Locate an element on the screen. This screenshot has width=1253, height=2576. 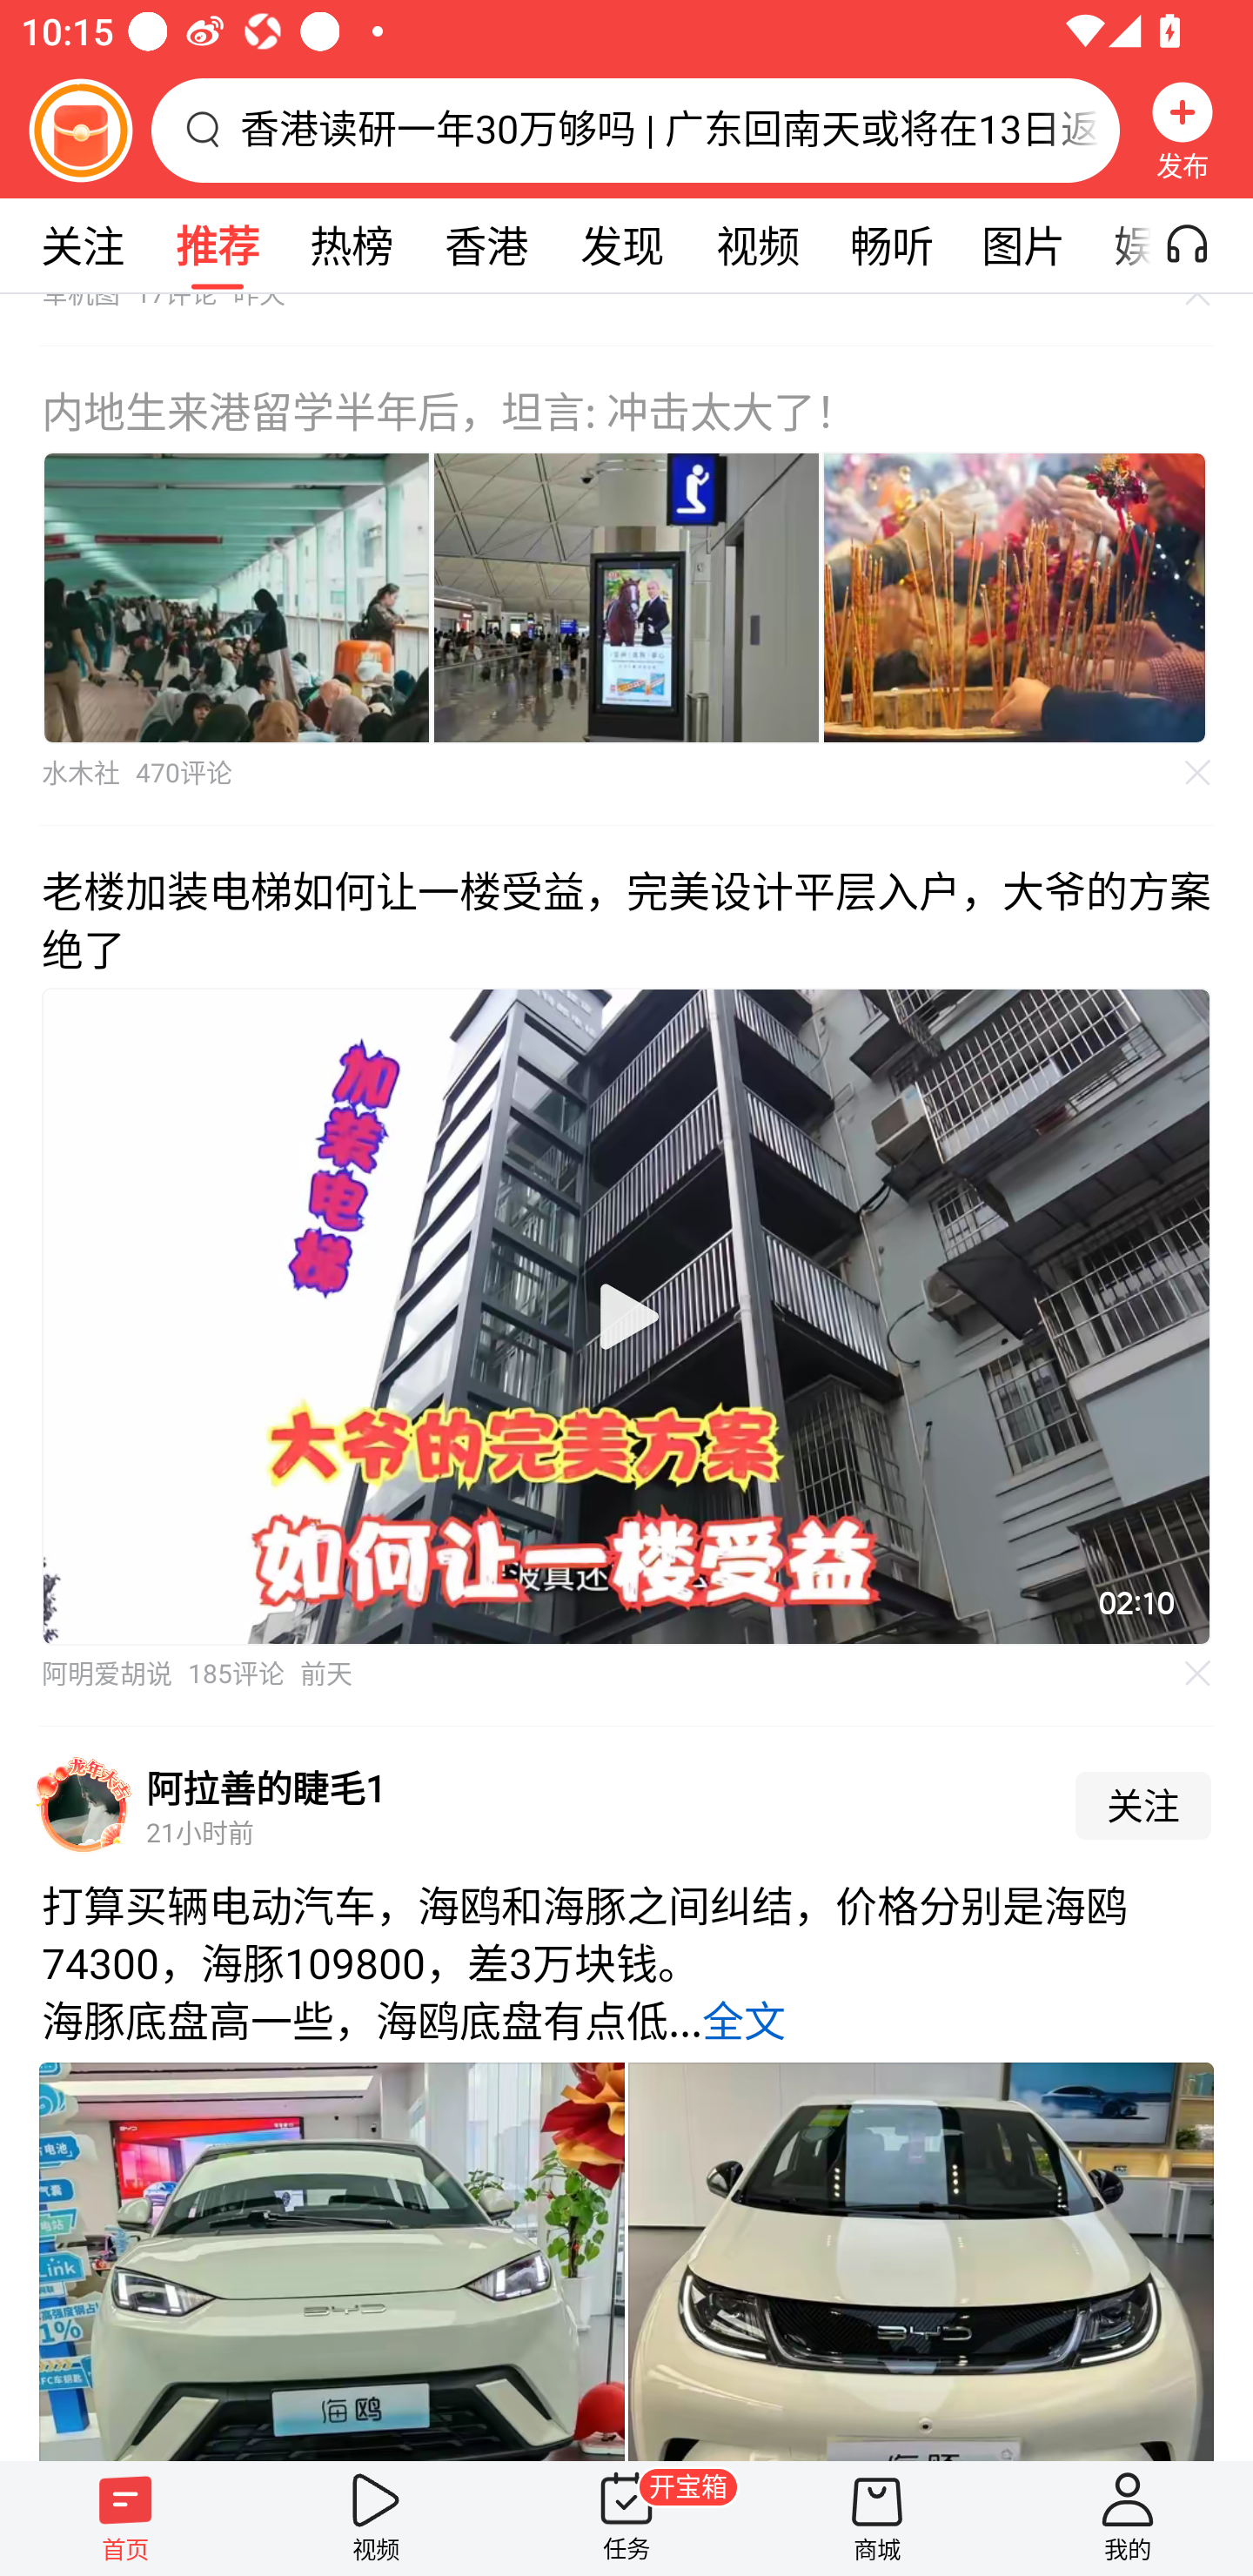
发现 is located at coordinates (621, 245).